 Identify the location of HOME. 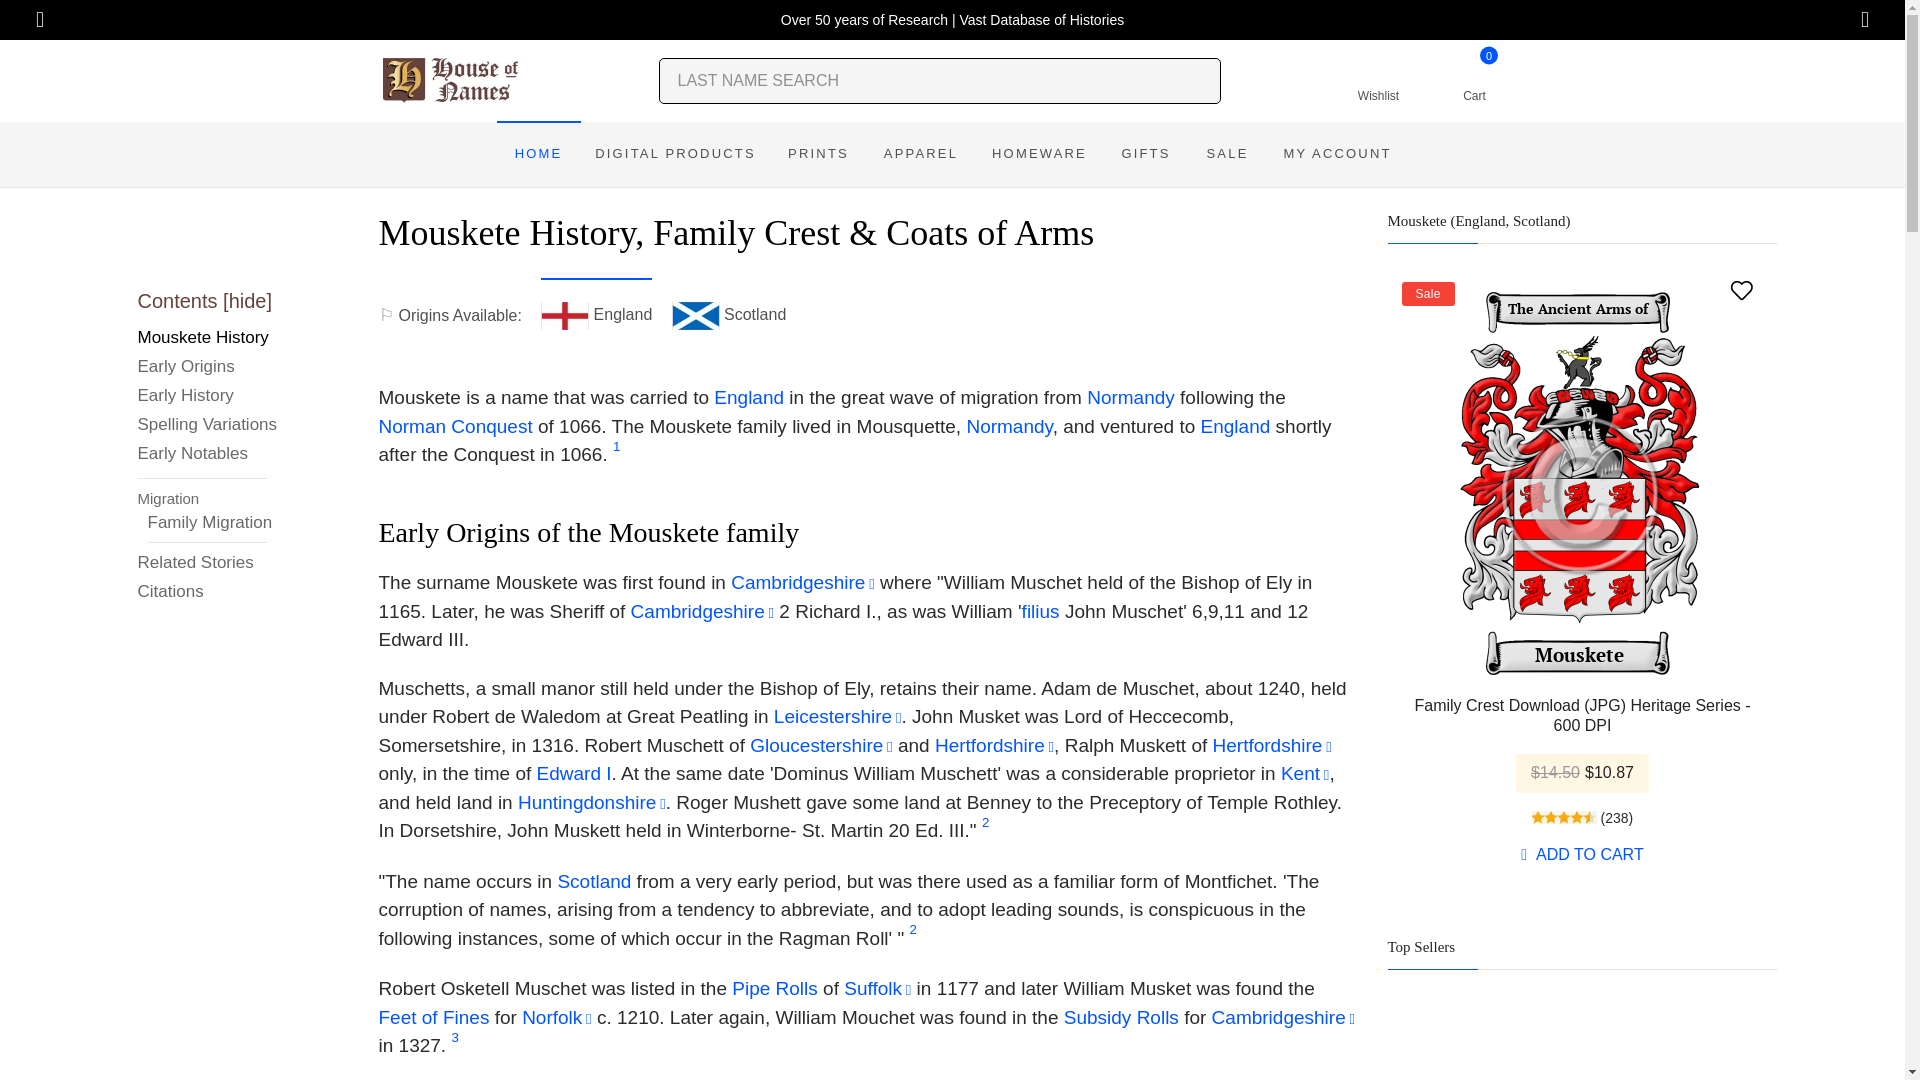
(208, 340).